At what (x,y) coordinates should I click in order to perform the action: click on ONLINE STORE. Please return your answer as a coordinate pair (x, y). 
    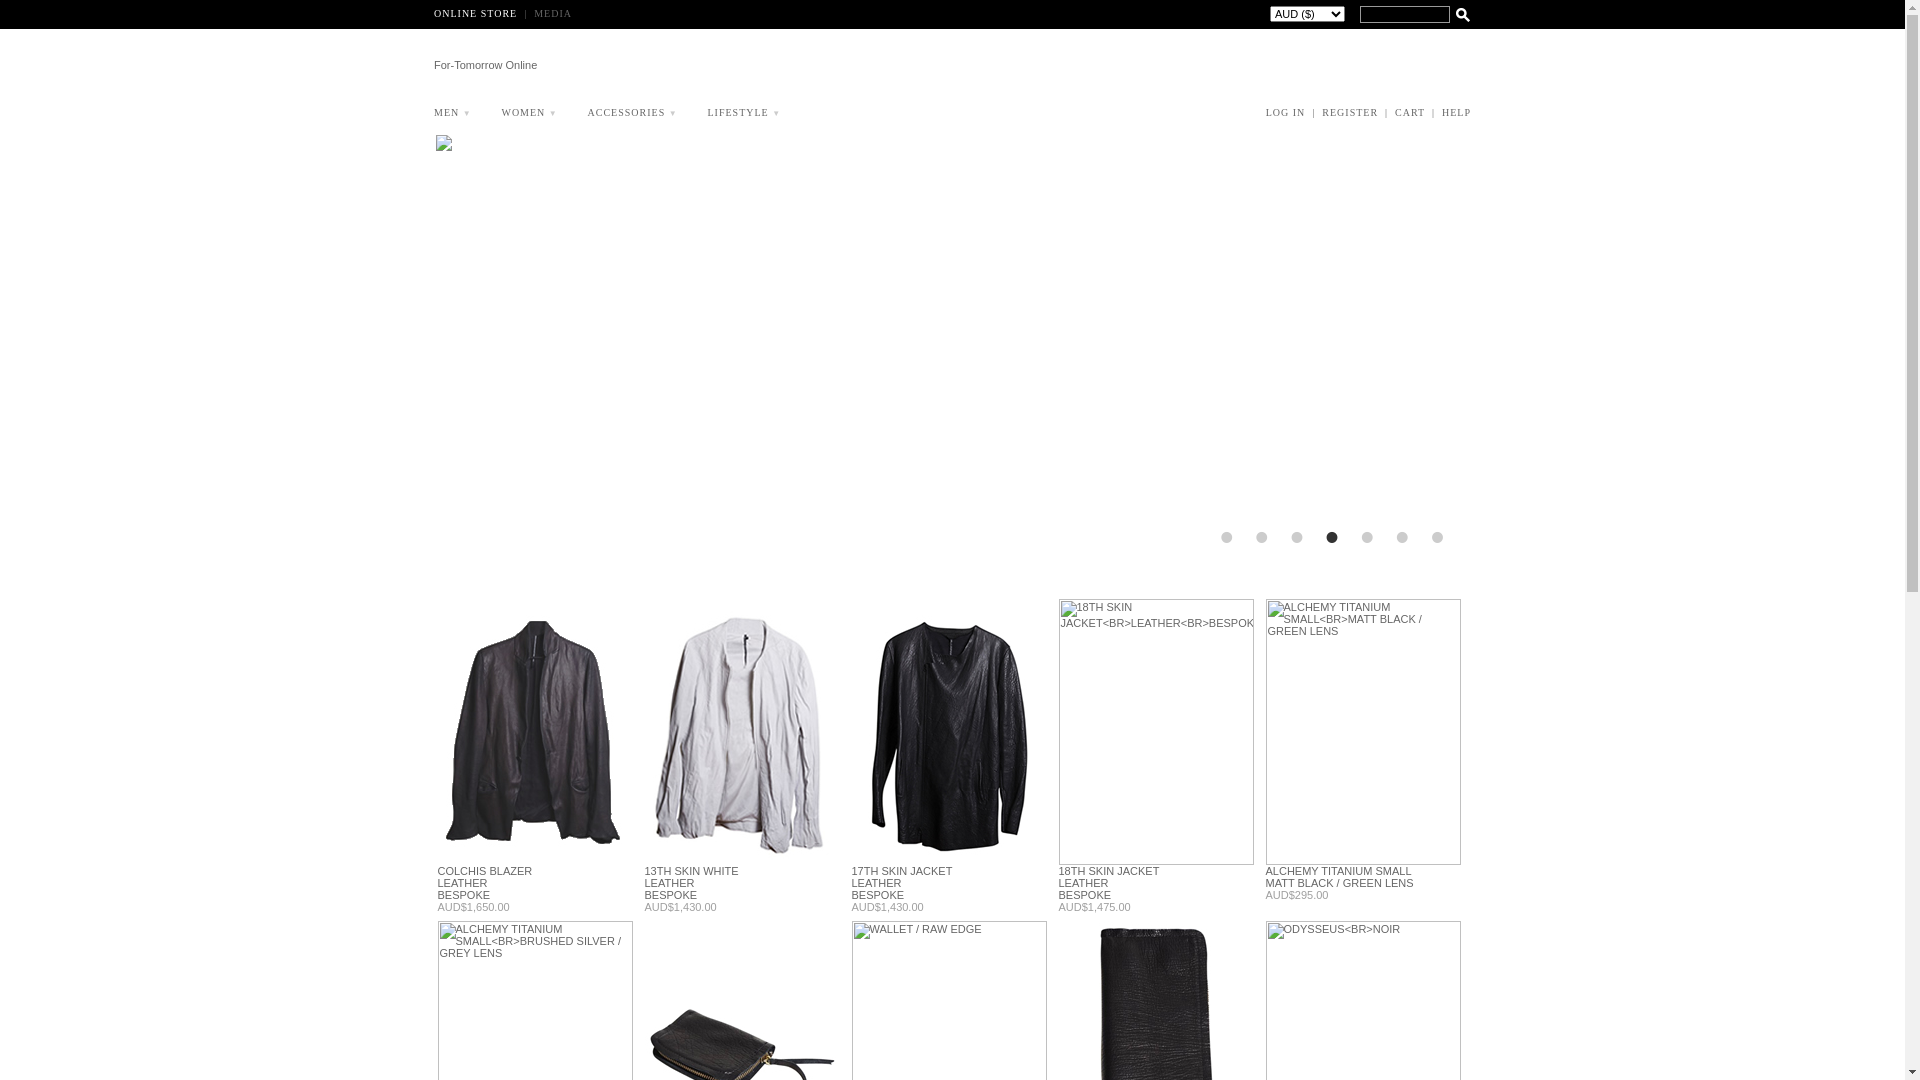
    Looking at the image, I should click on (478, 14).